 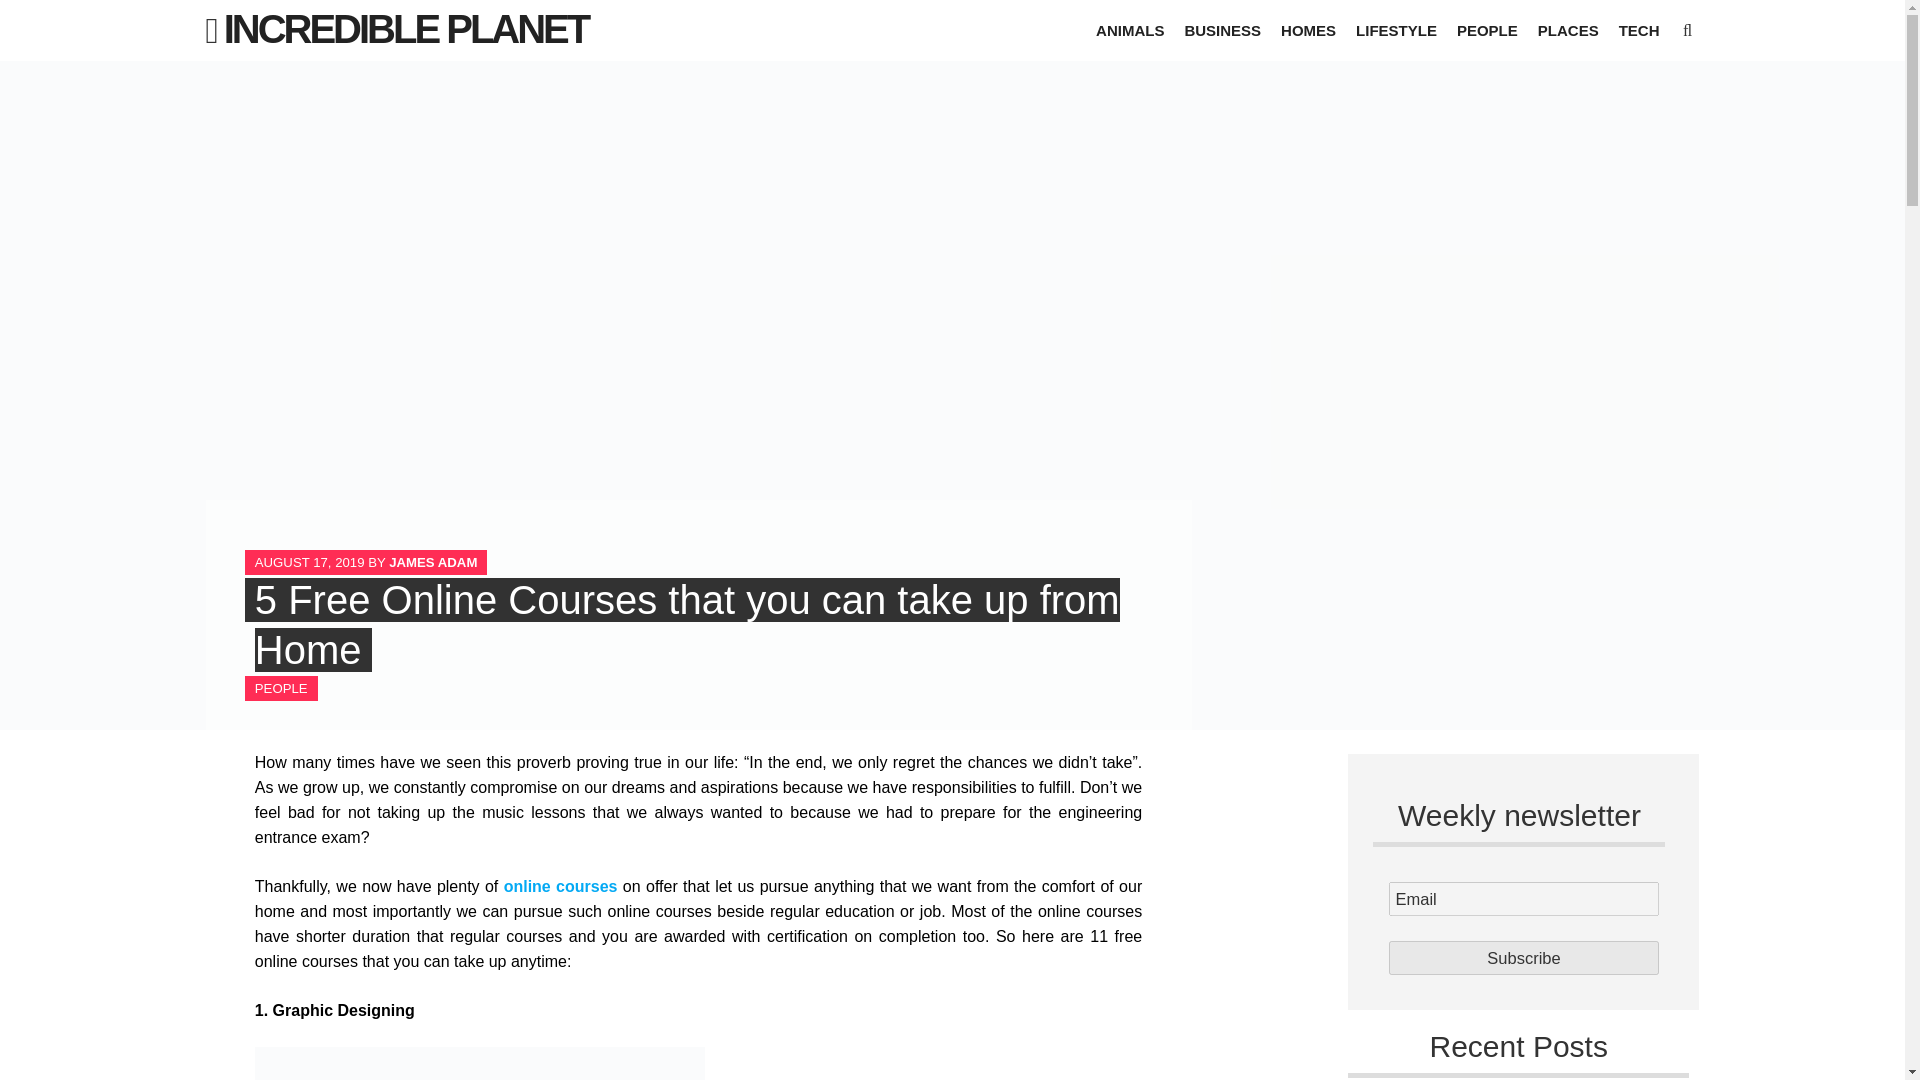 I want to click on JAMES ADAM, so click(x=432, y=562).